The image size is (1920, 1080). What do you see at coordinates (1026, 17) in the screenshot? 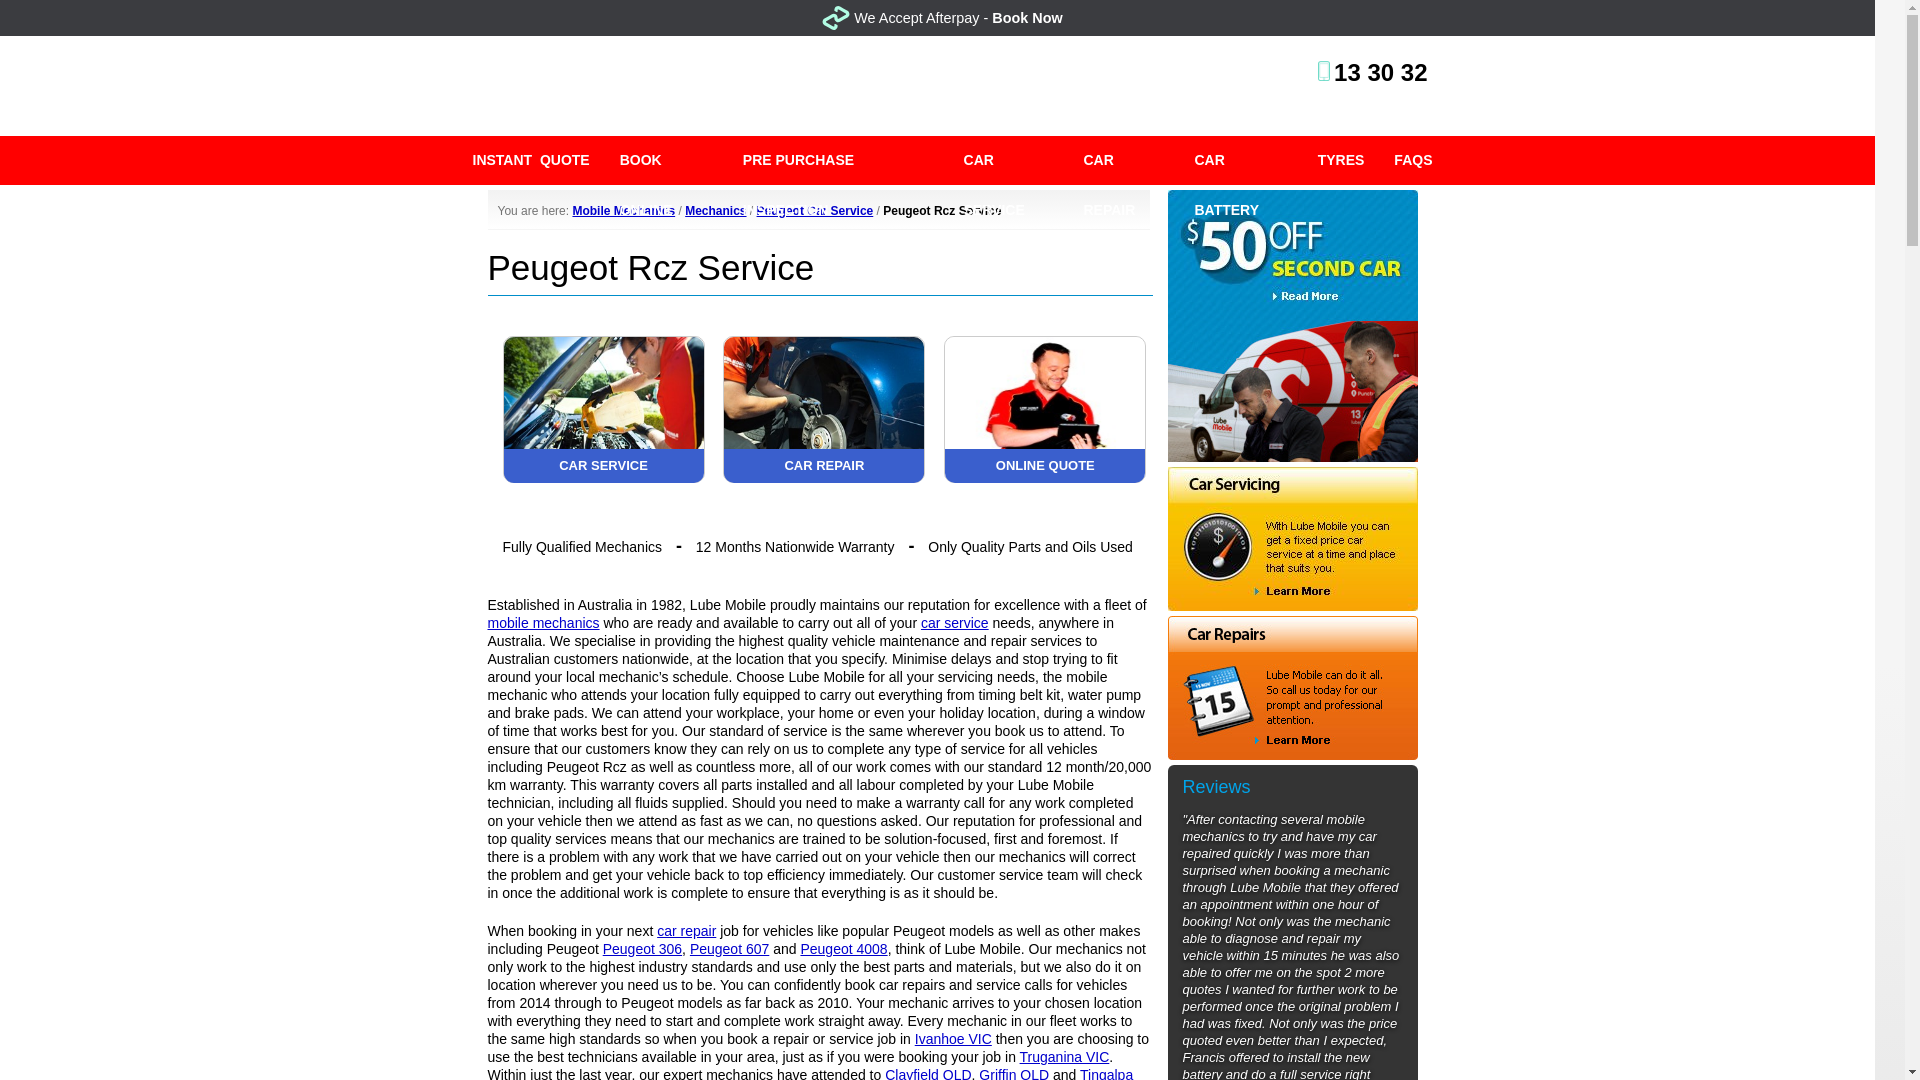
I see `Book Now` at bounding box center [1026, 17].